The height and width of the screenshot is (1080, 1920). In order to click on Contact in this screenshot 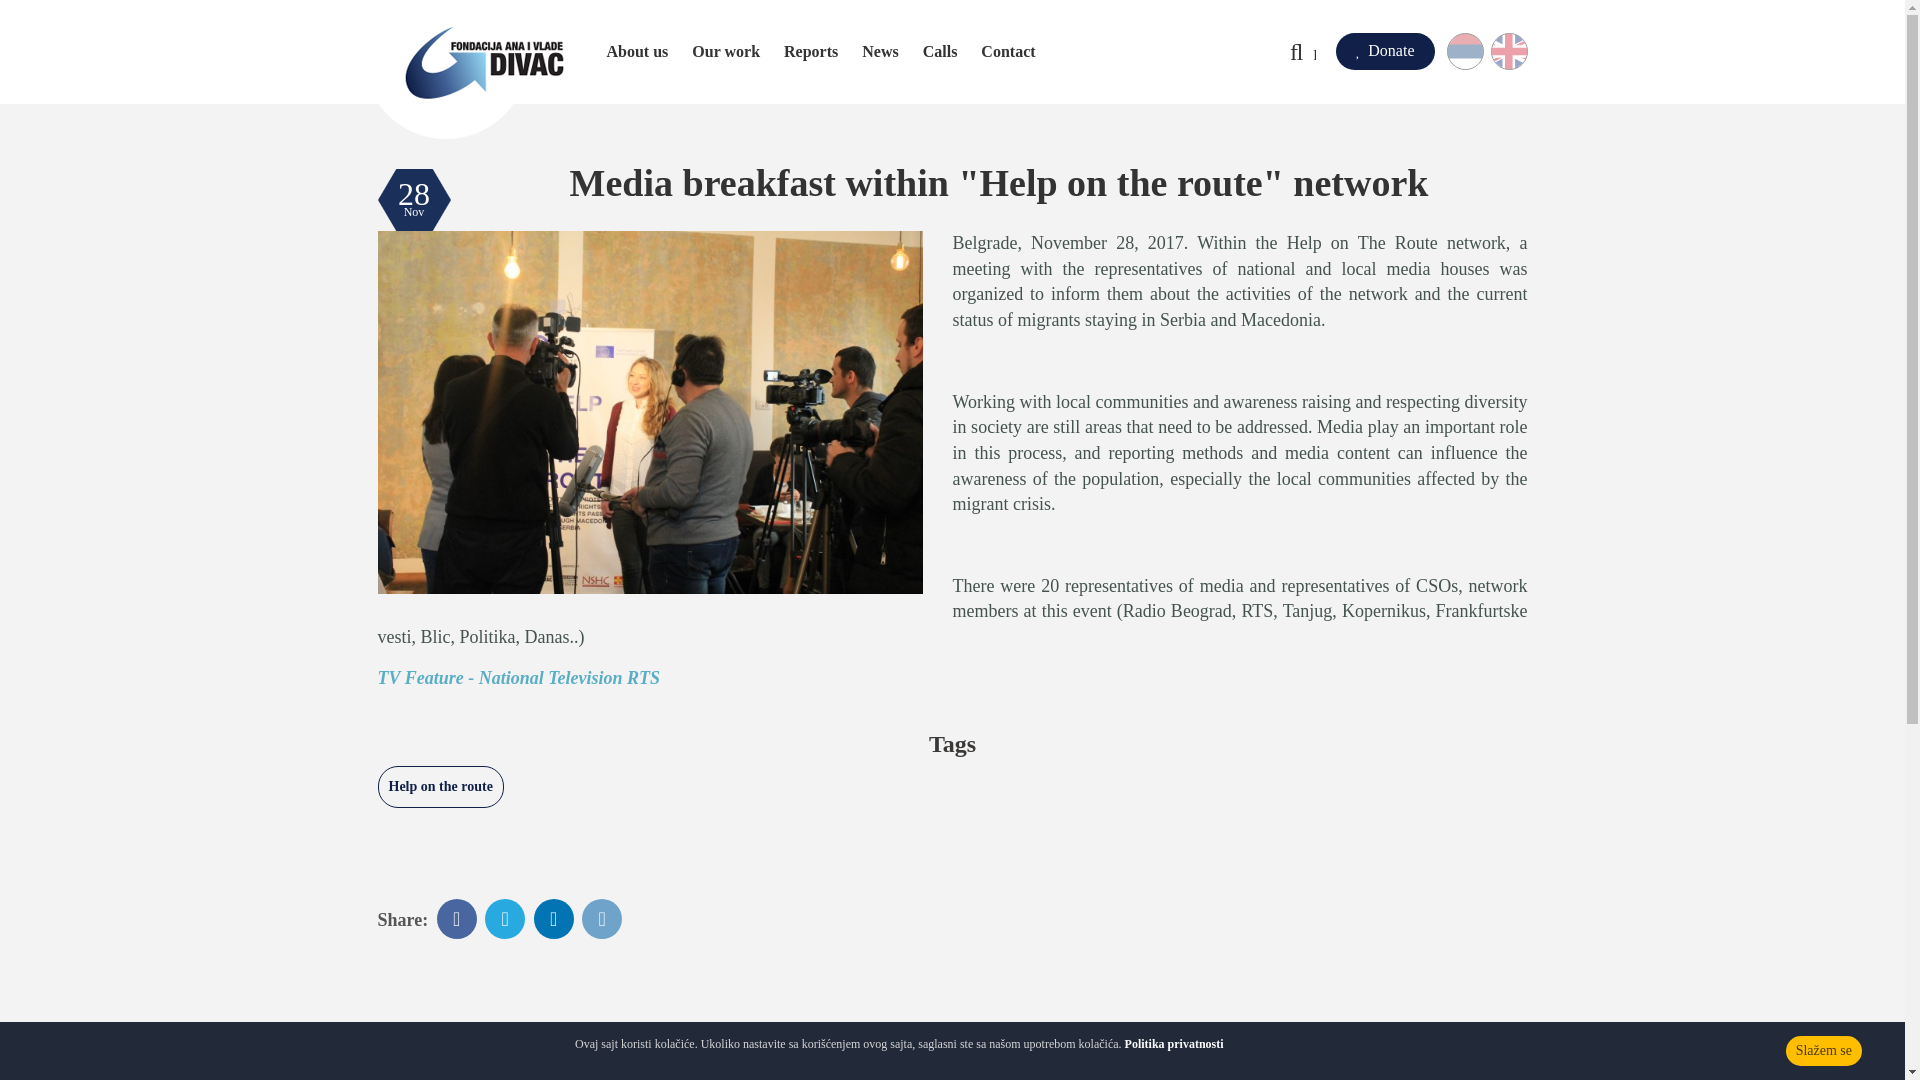, I will do `click(1008, 52)`.